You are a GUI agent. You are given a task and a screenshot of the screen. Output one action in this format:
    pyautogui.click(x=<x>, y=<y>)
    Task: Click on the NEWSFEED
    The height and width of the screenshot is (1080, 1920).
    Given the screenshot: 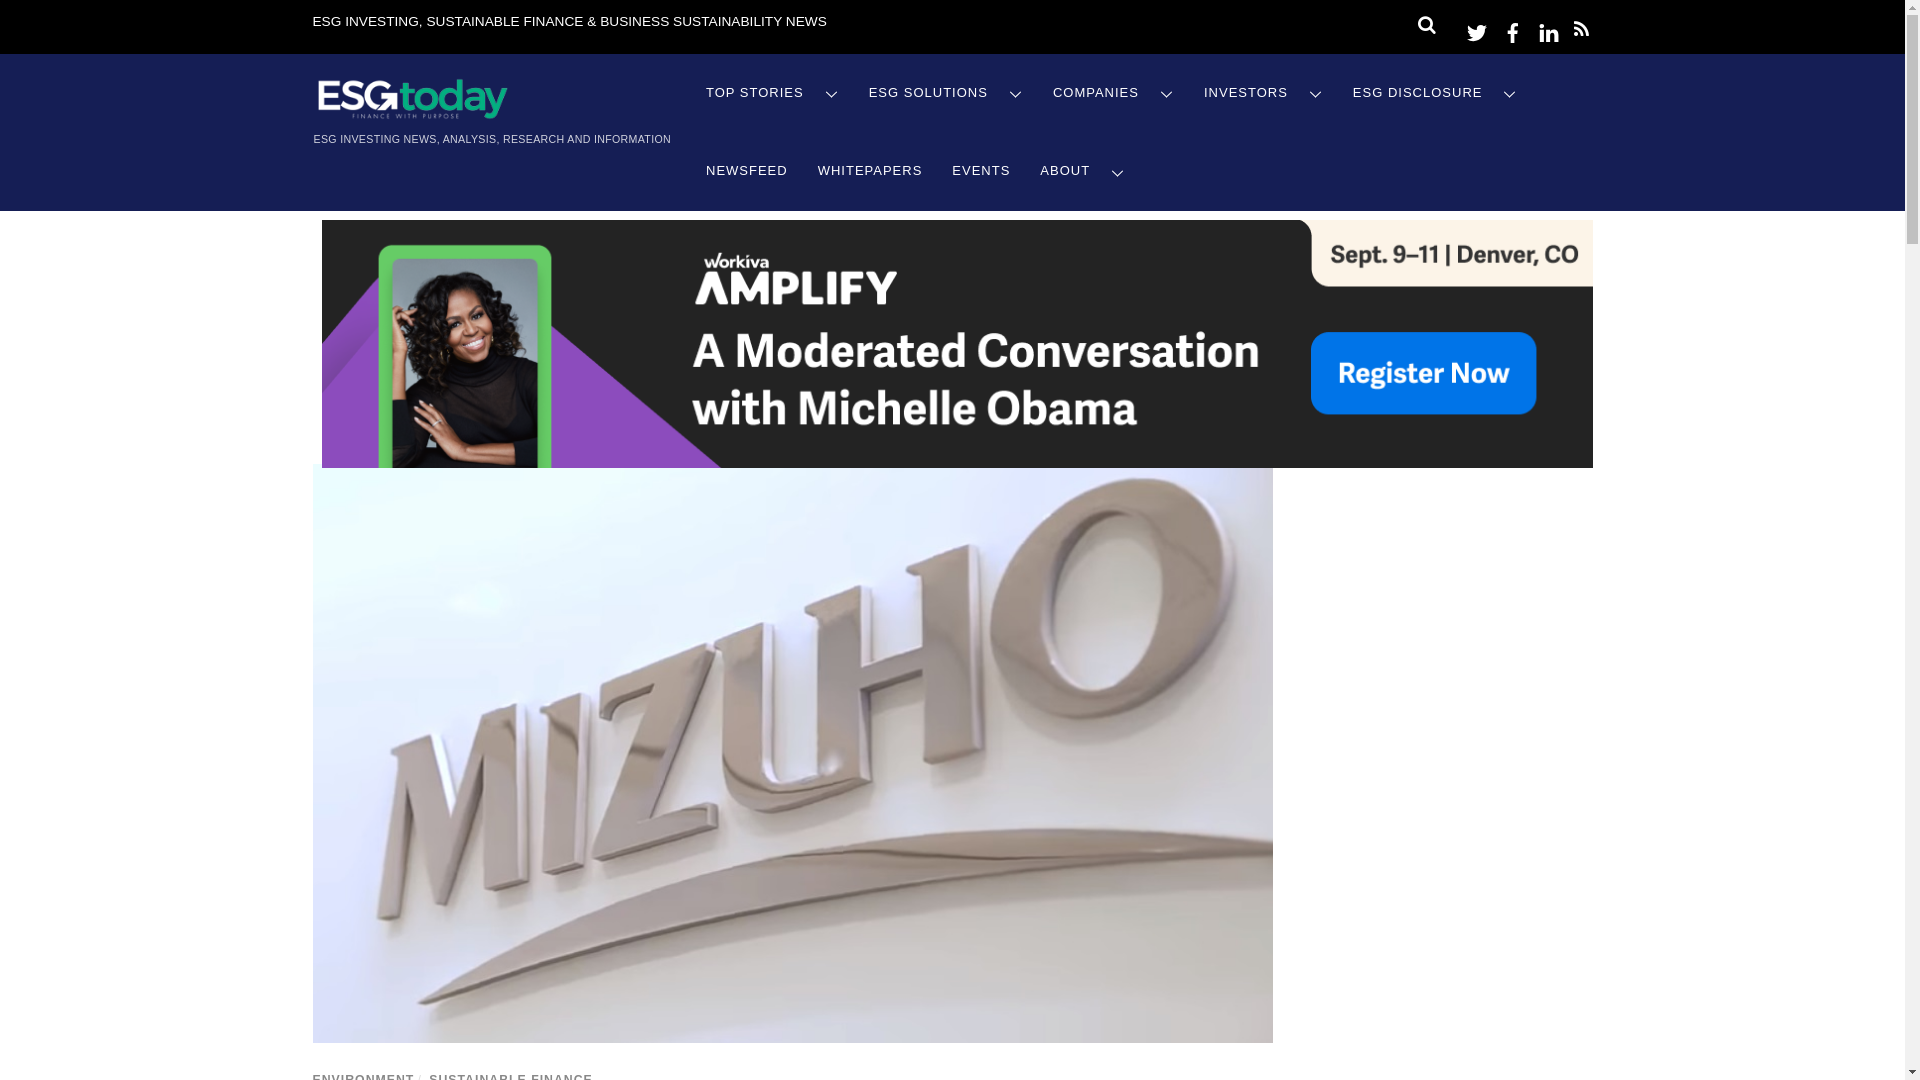 What is the action you would take?
    pyautogui.click(x=746, y=170)
    